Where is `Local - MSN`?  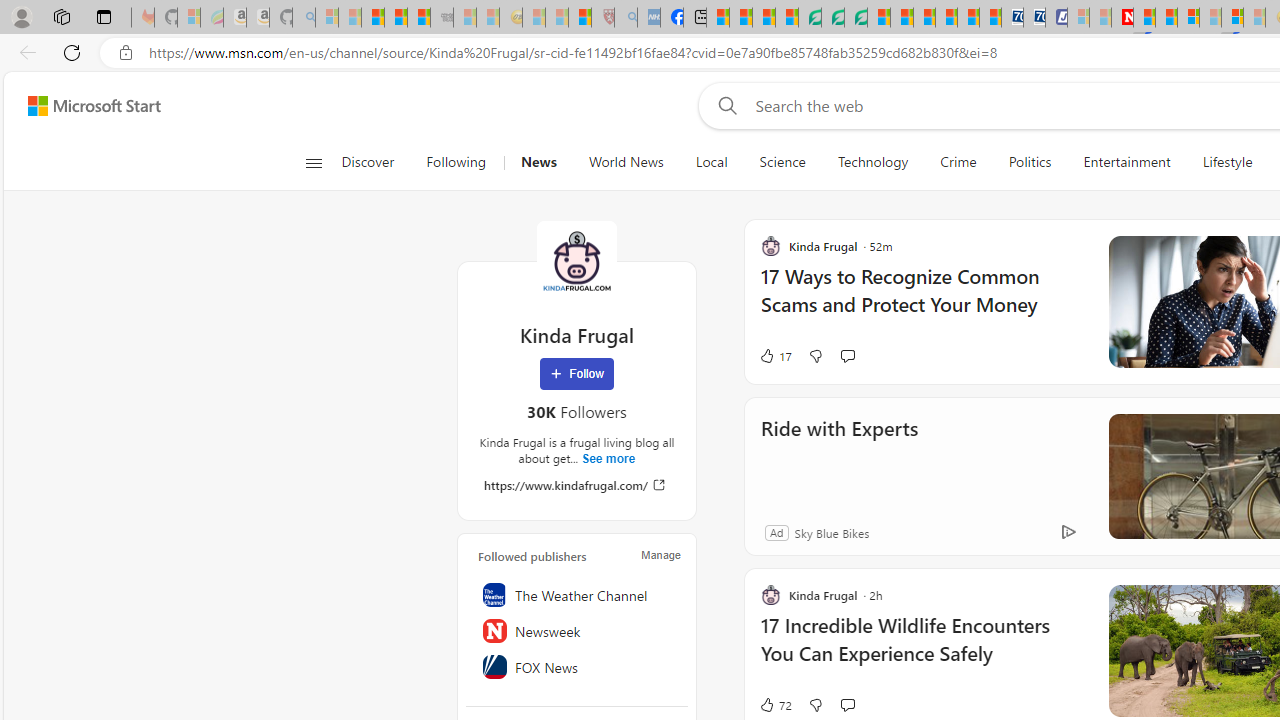 Local - MSN is located at coordinates (580, 18).